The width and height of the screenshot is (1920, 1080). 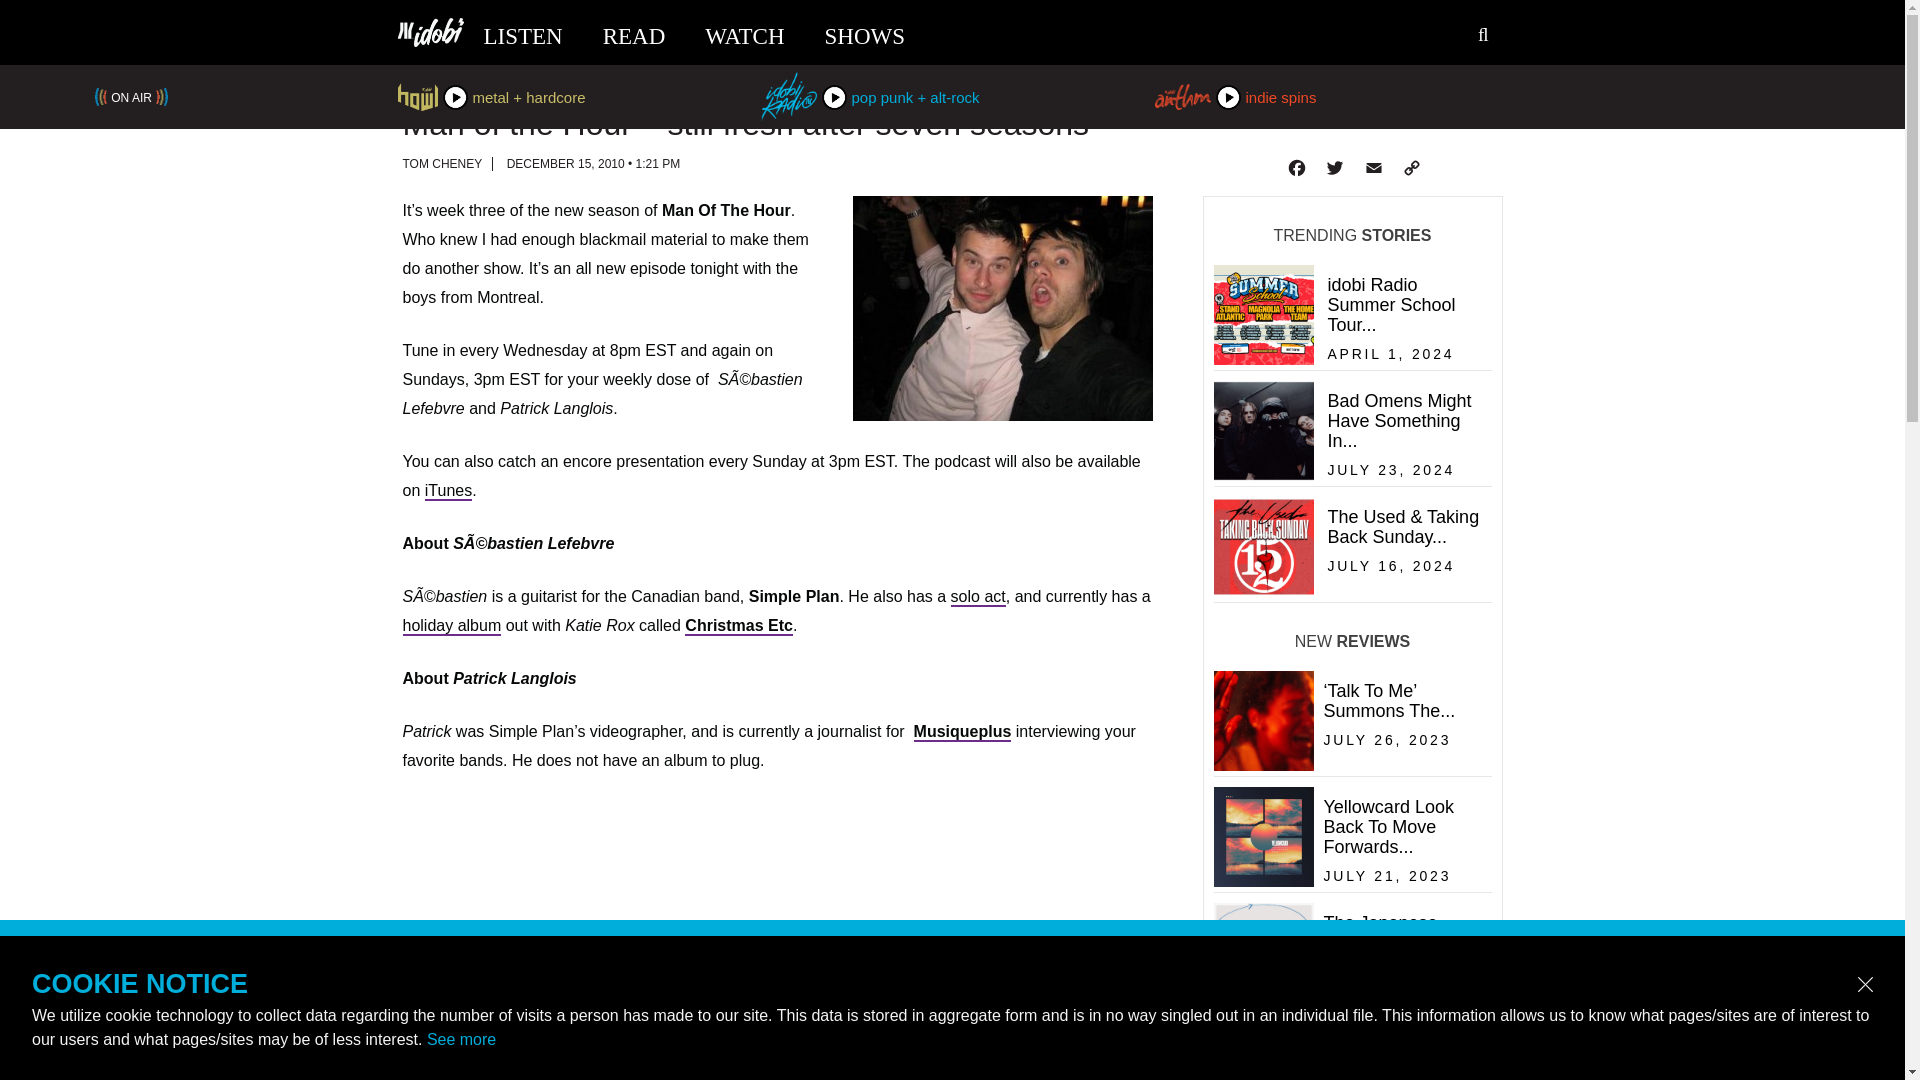 I want to click on holiday album, so click(x=451, y=626).